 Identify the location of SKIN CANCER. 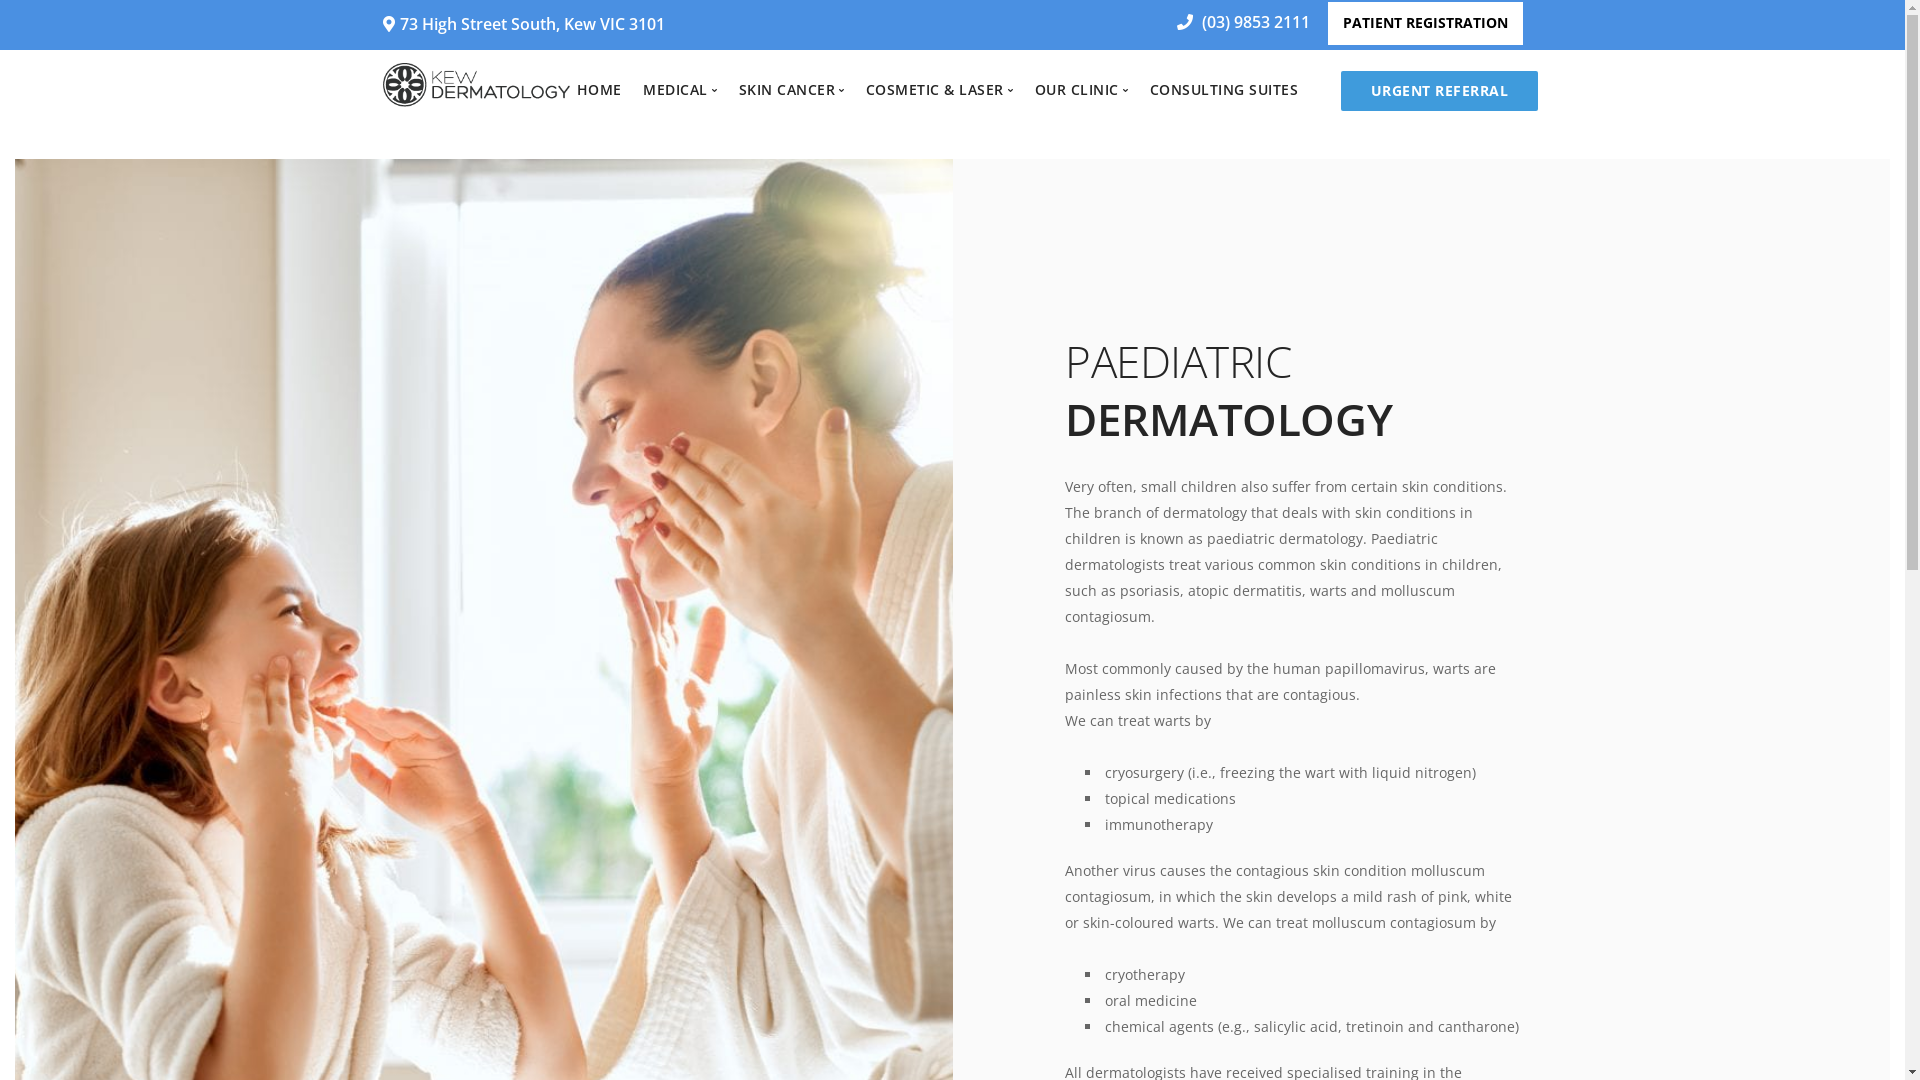
(792, 90).